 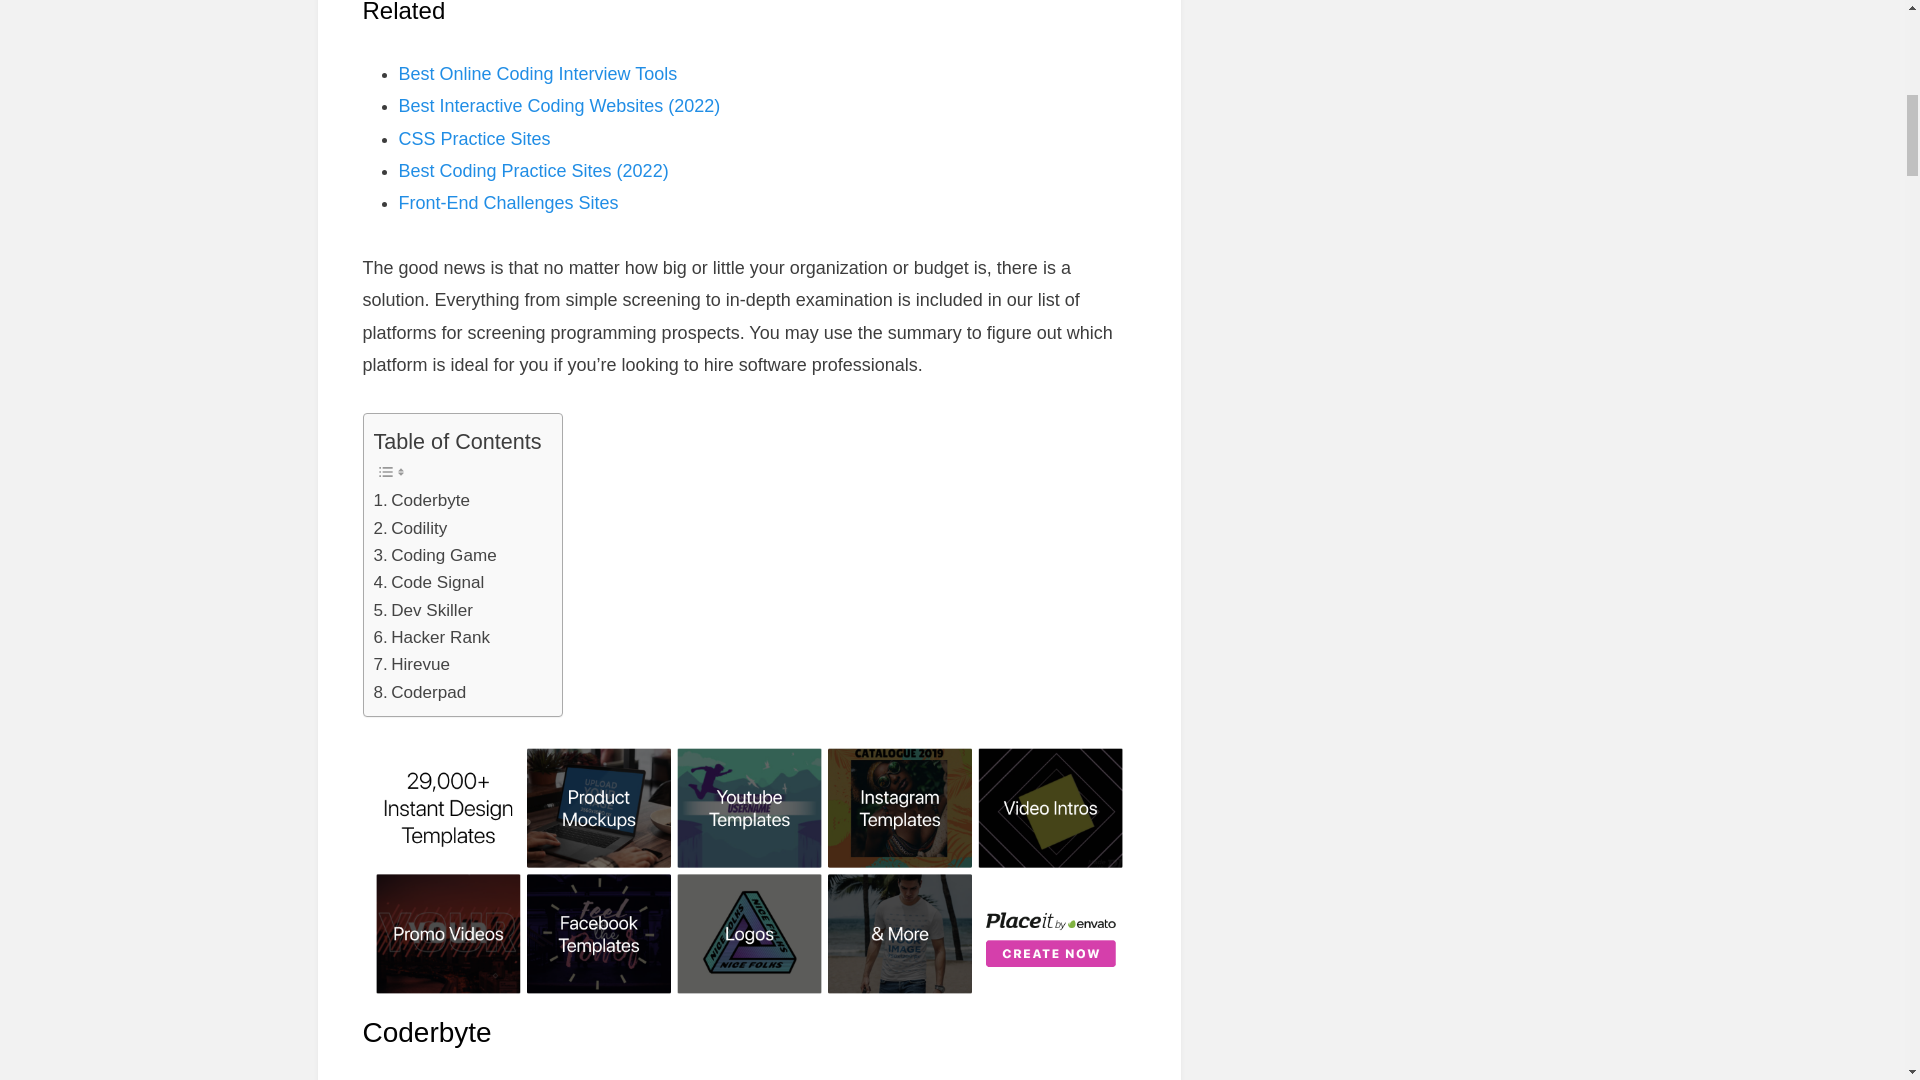 I want to click on Front-End Challenges Sites, so click(x=508, y=202).